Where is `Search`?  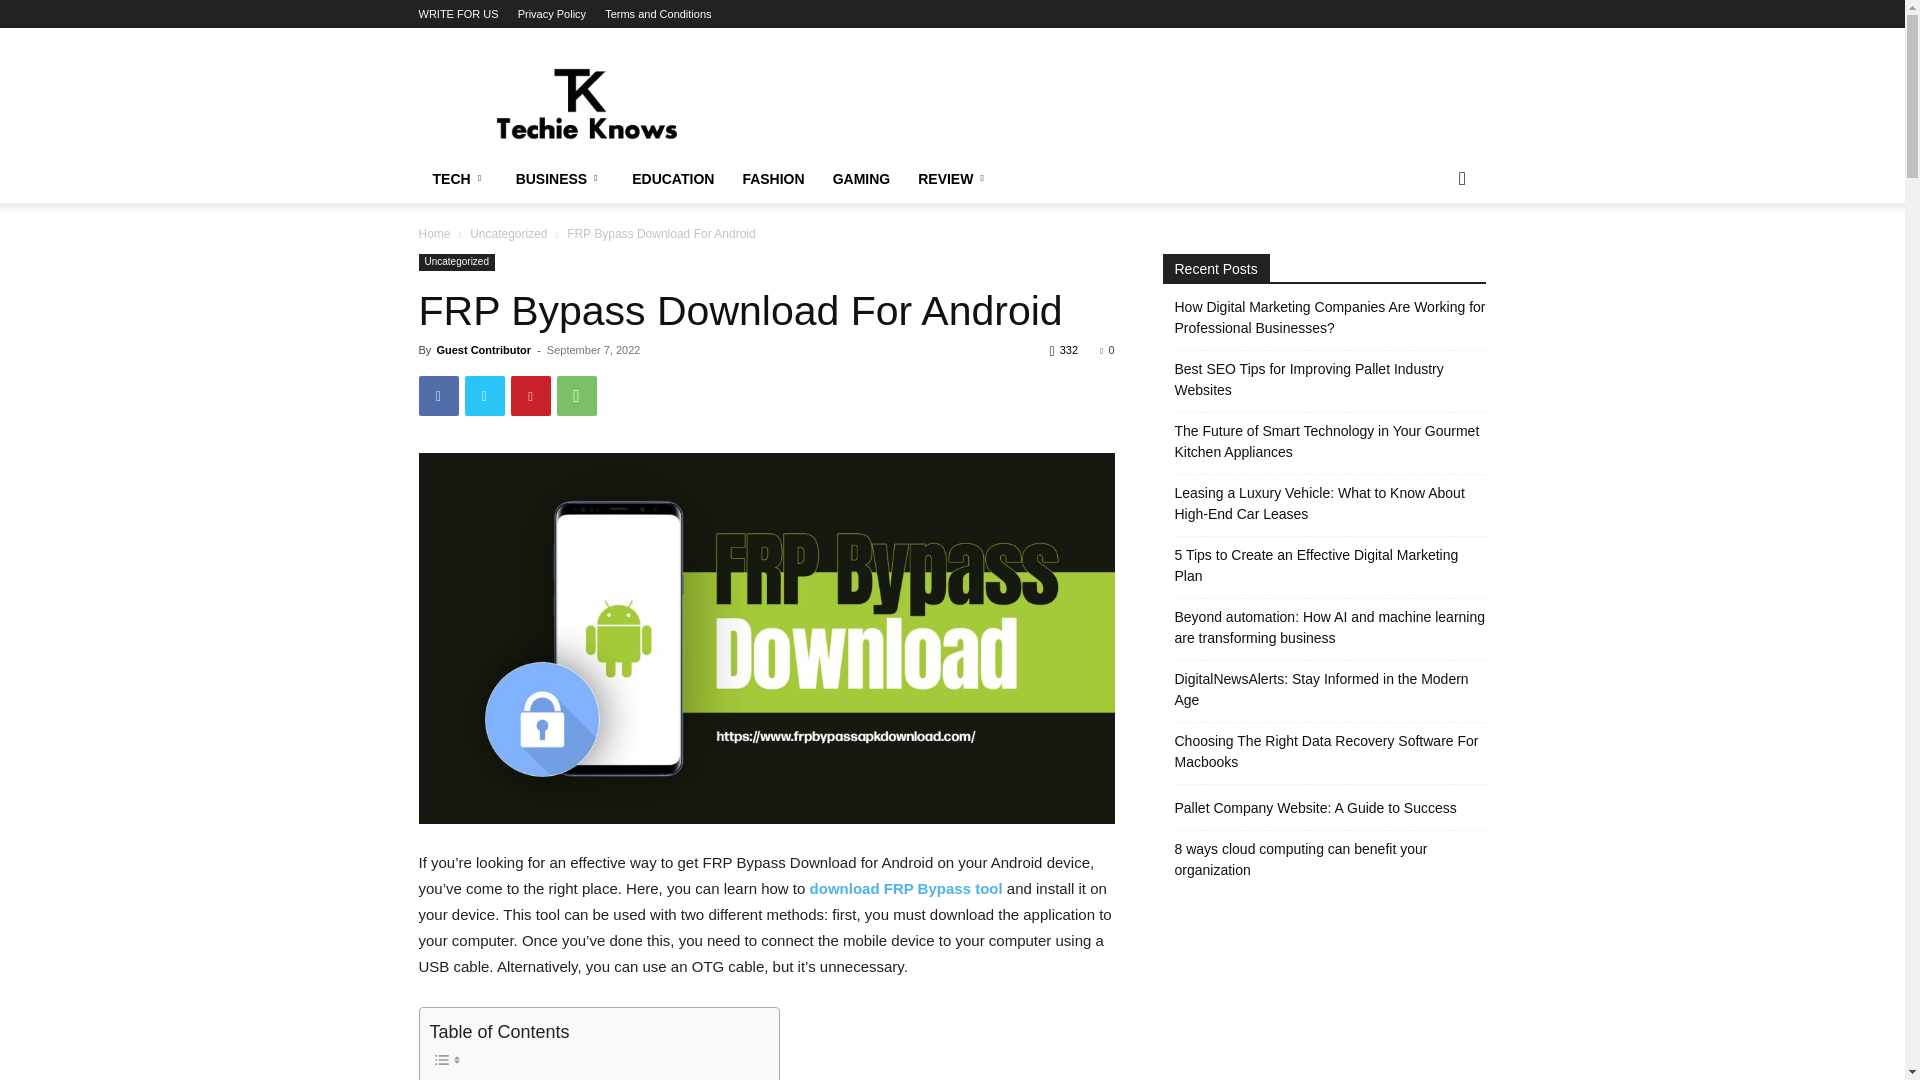
Search is located at coordinates (1430, 259).